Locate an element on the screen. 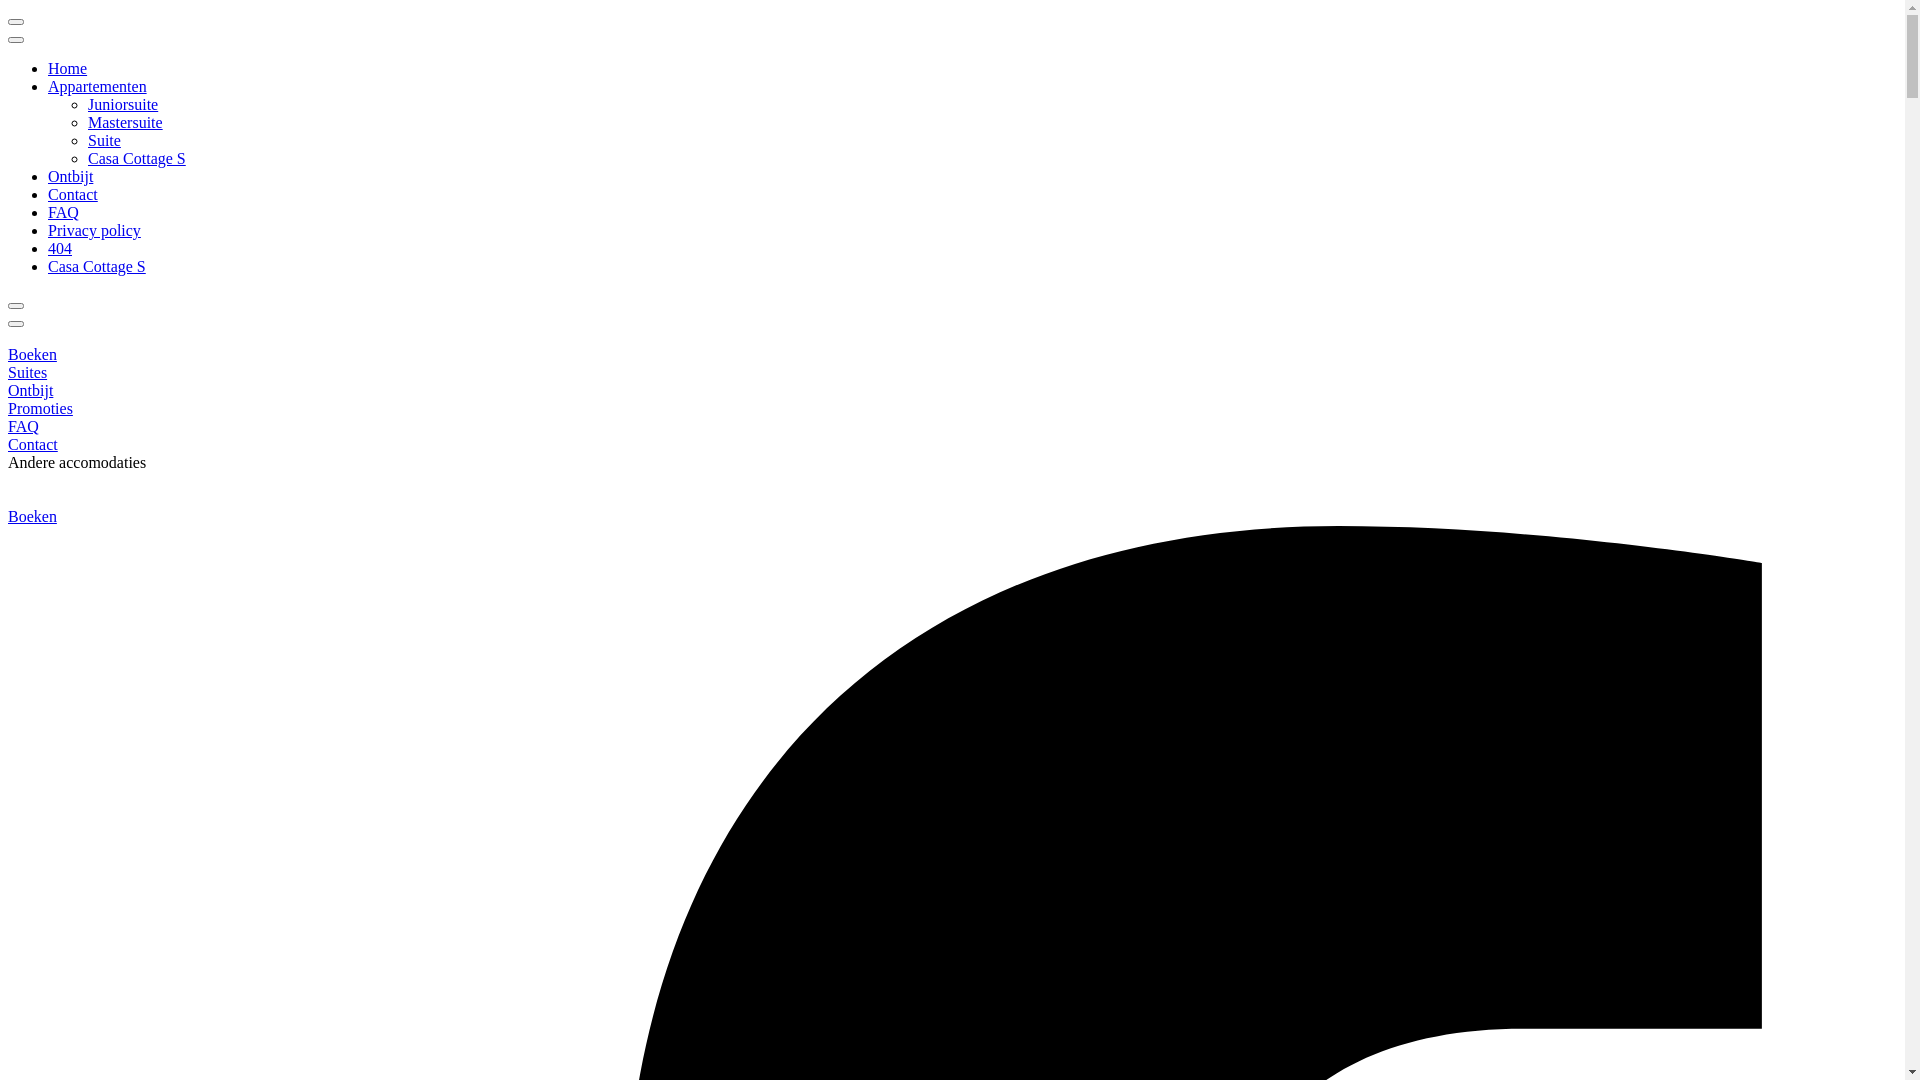  Mastersuite is located at coordinates (126, 122).